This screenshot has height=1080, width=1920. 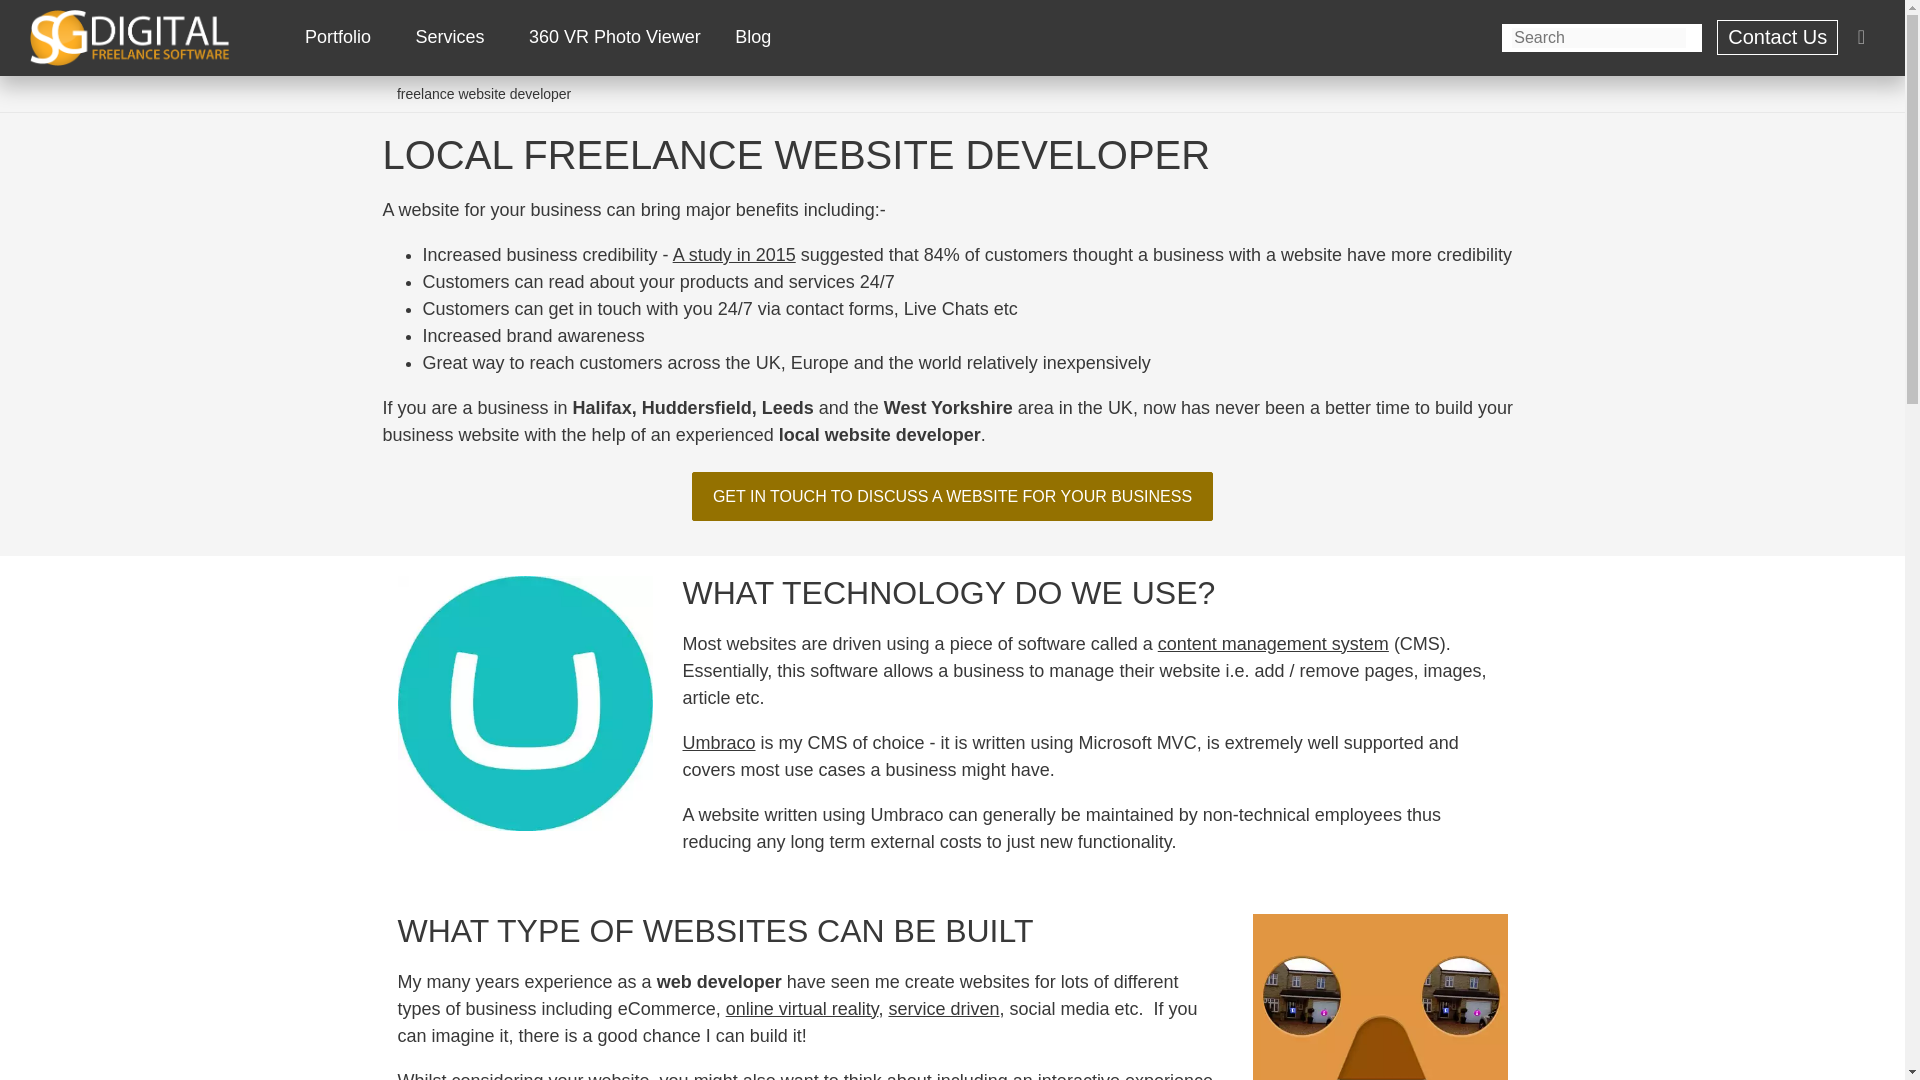 What do you see at coordinates (1776, 38) in the screenshot?
I see `Get in Touch` at bounding box center [1776, 38].